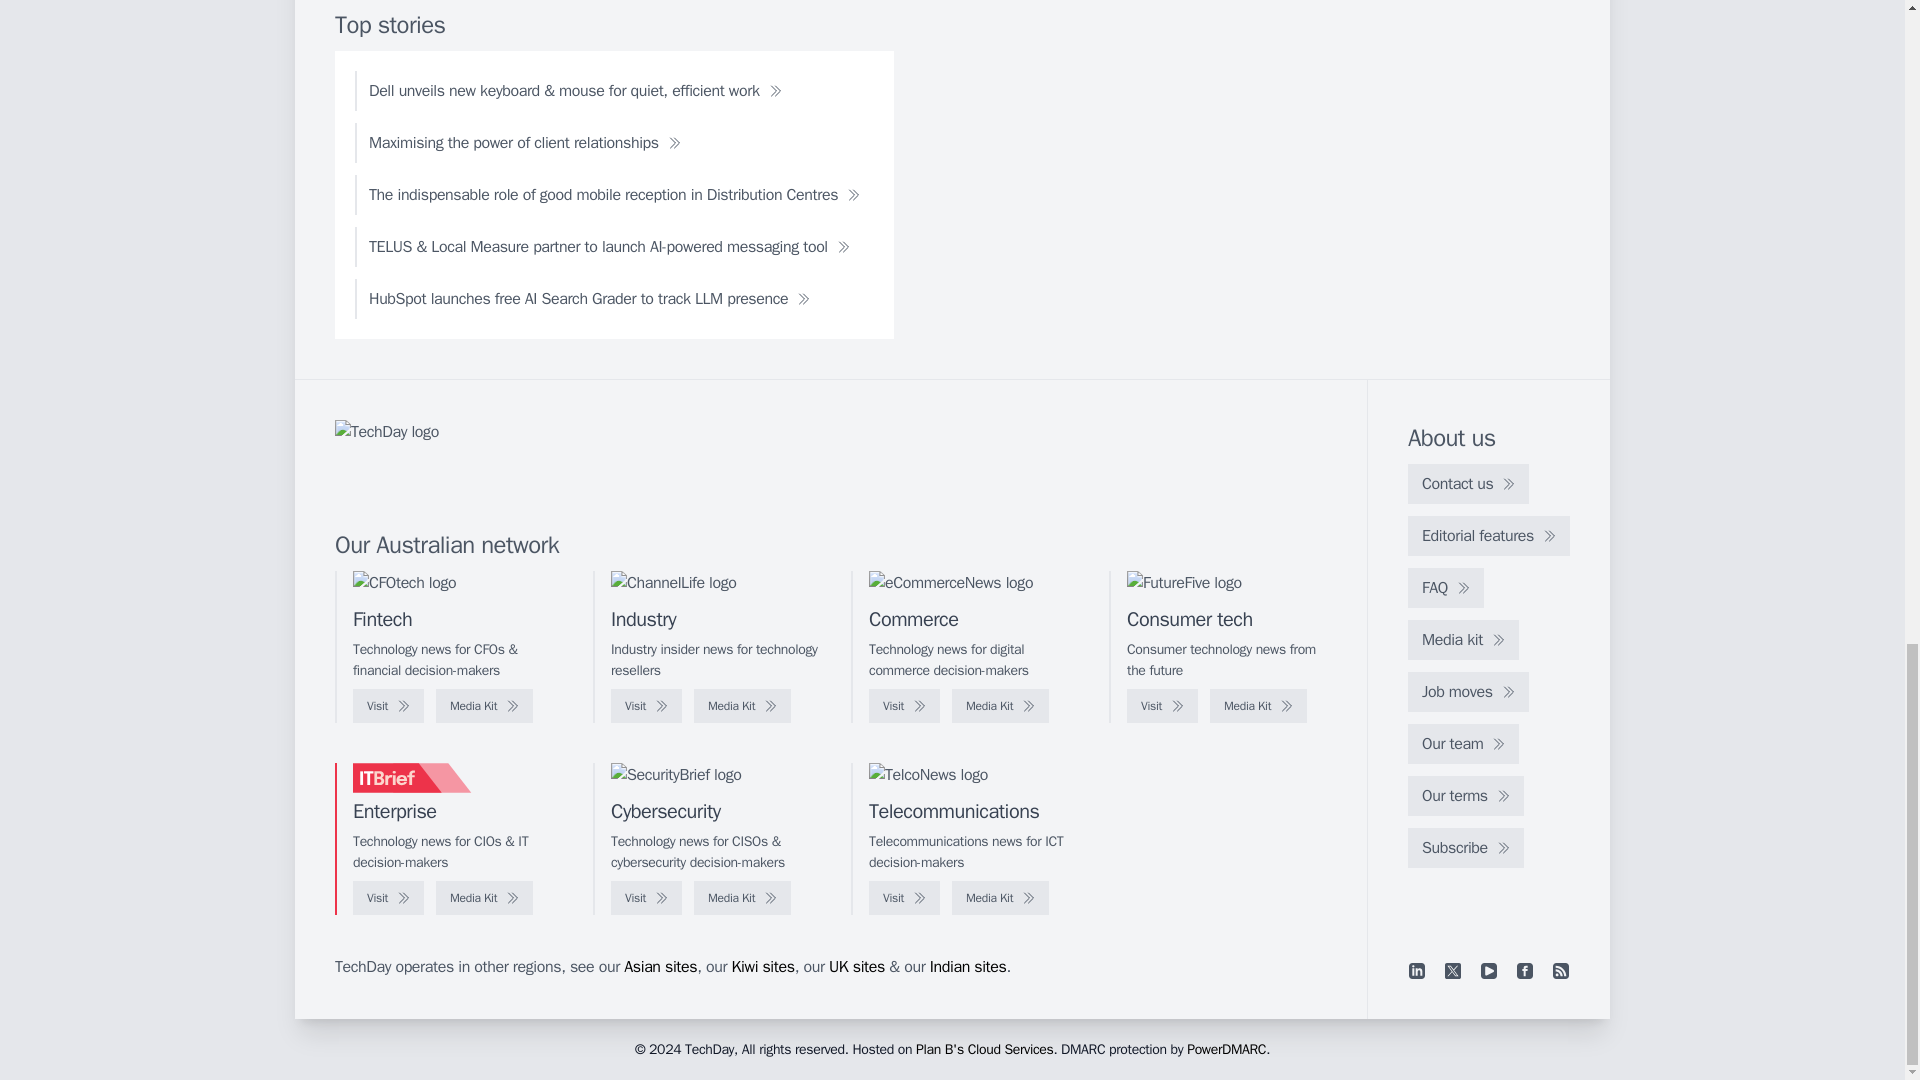  Describe the element at coordinates (589, 298) in the screenshot. I see `HubSpot launches free AI Search Grader to track LLM presence` at that location.